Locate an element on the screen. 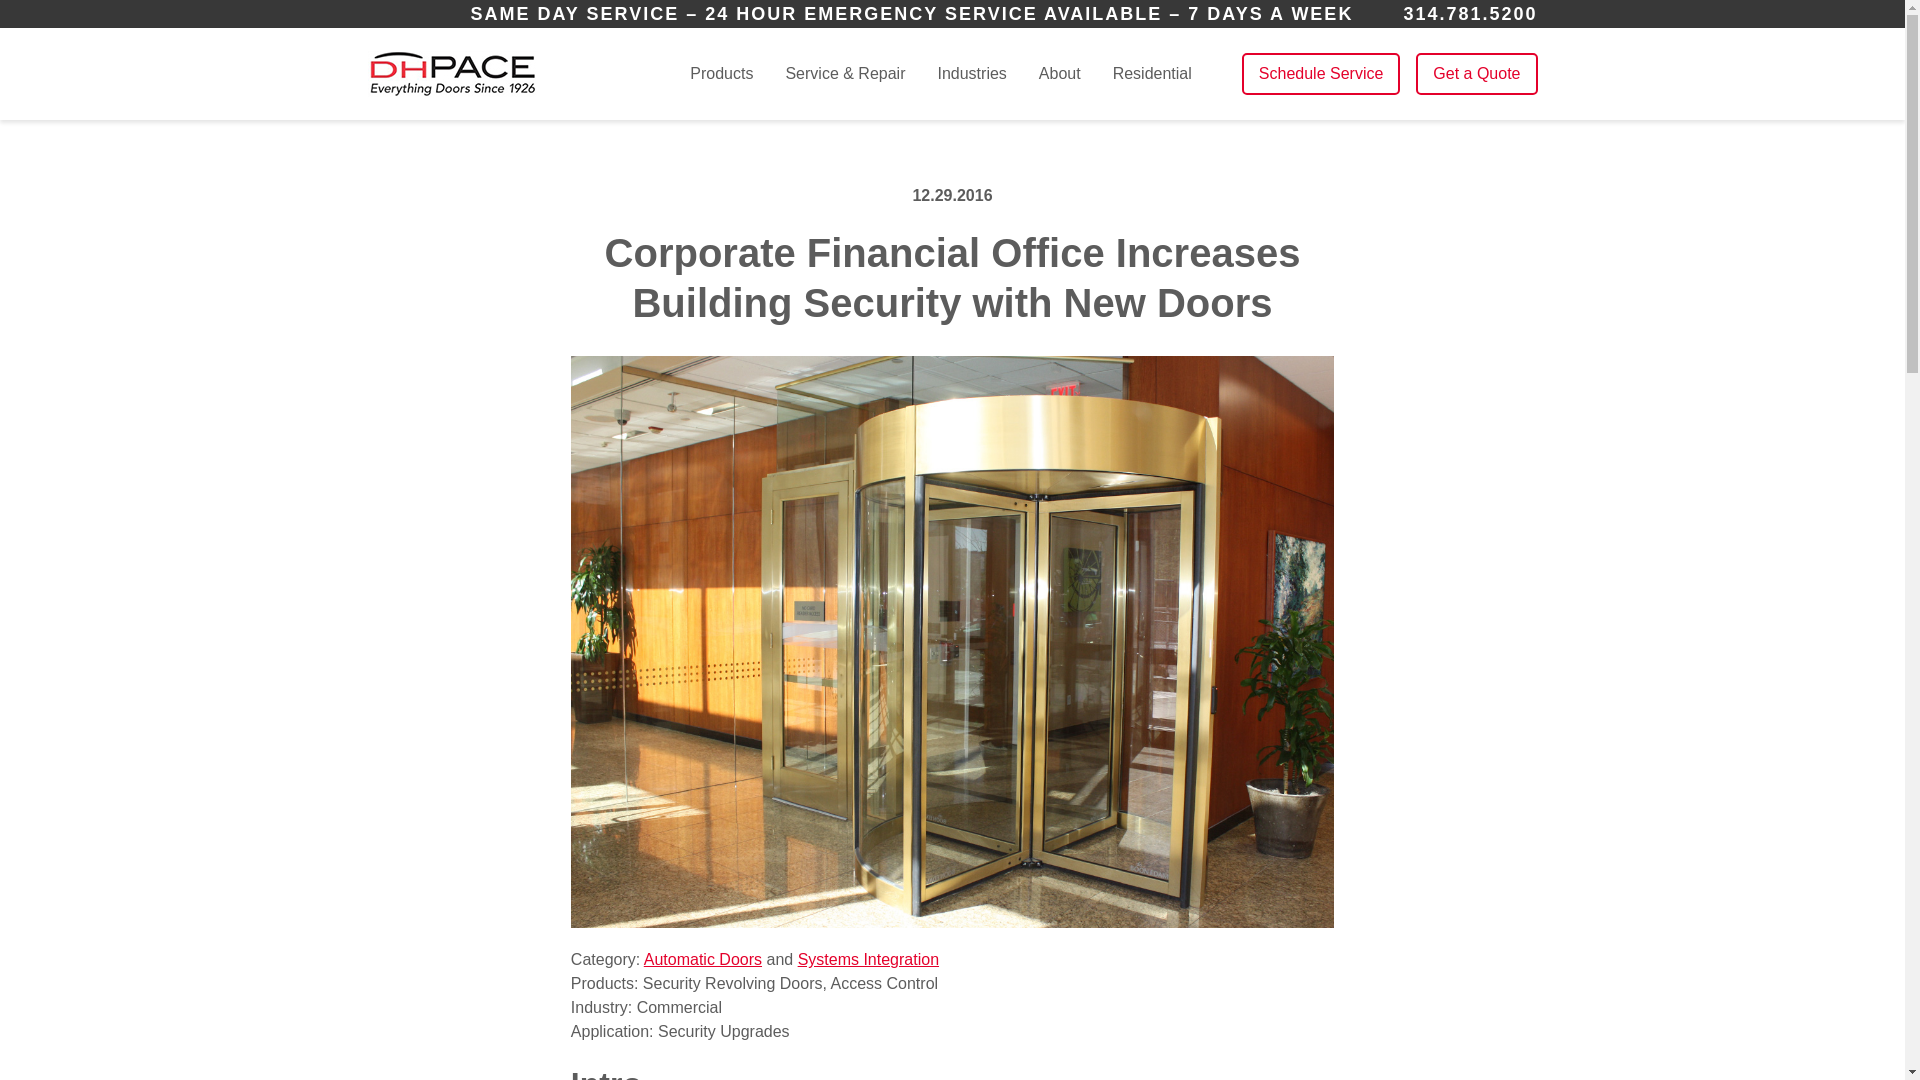 The width and height of the screenshot is (1920, 1080). Residential is located at coordinates (1152, 73).